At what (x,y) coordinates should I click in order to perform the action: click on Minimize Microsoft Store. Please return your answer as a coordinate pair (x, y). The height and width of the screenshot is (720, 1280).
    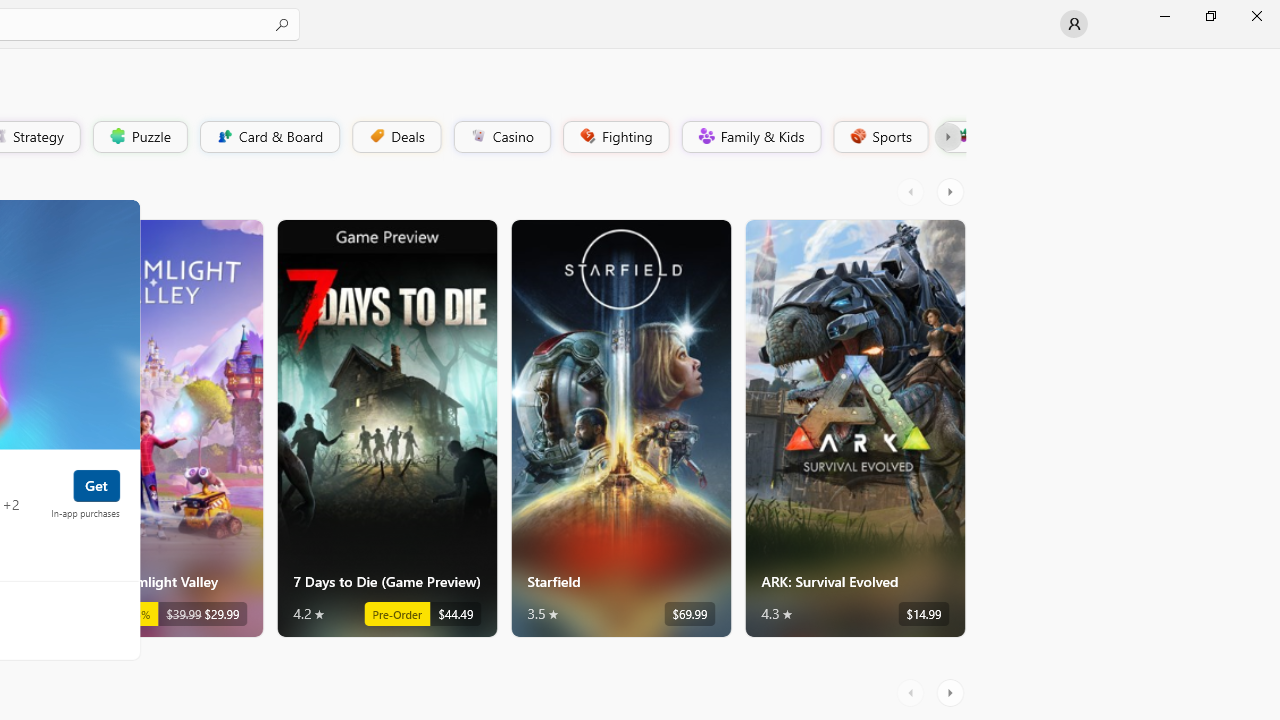
    Looking at the image, I should click on (1164, 16).